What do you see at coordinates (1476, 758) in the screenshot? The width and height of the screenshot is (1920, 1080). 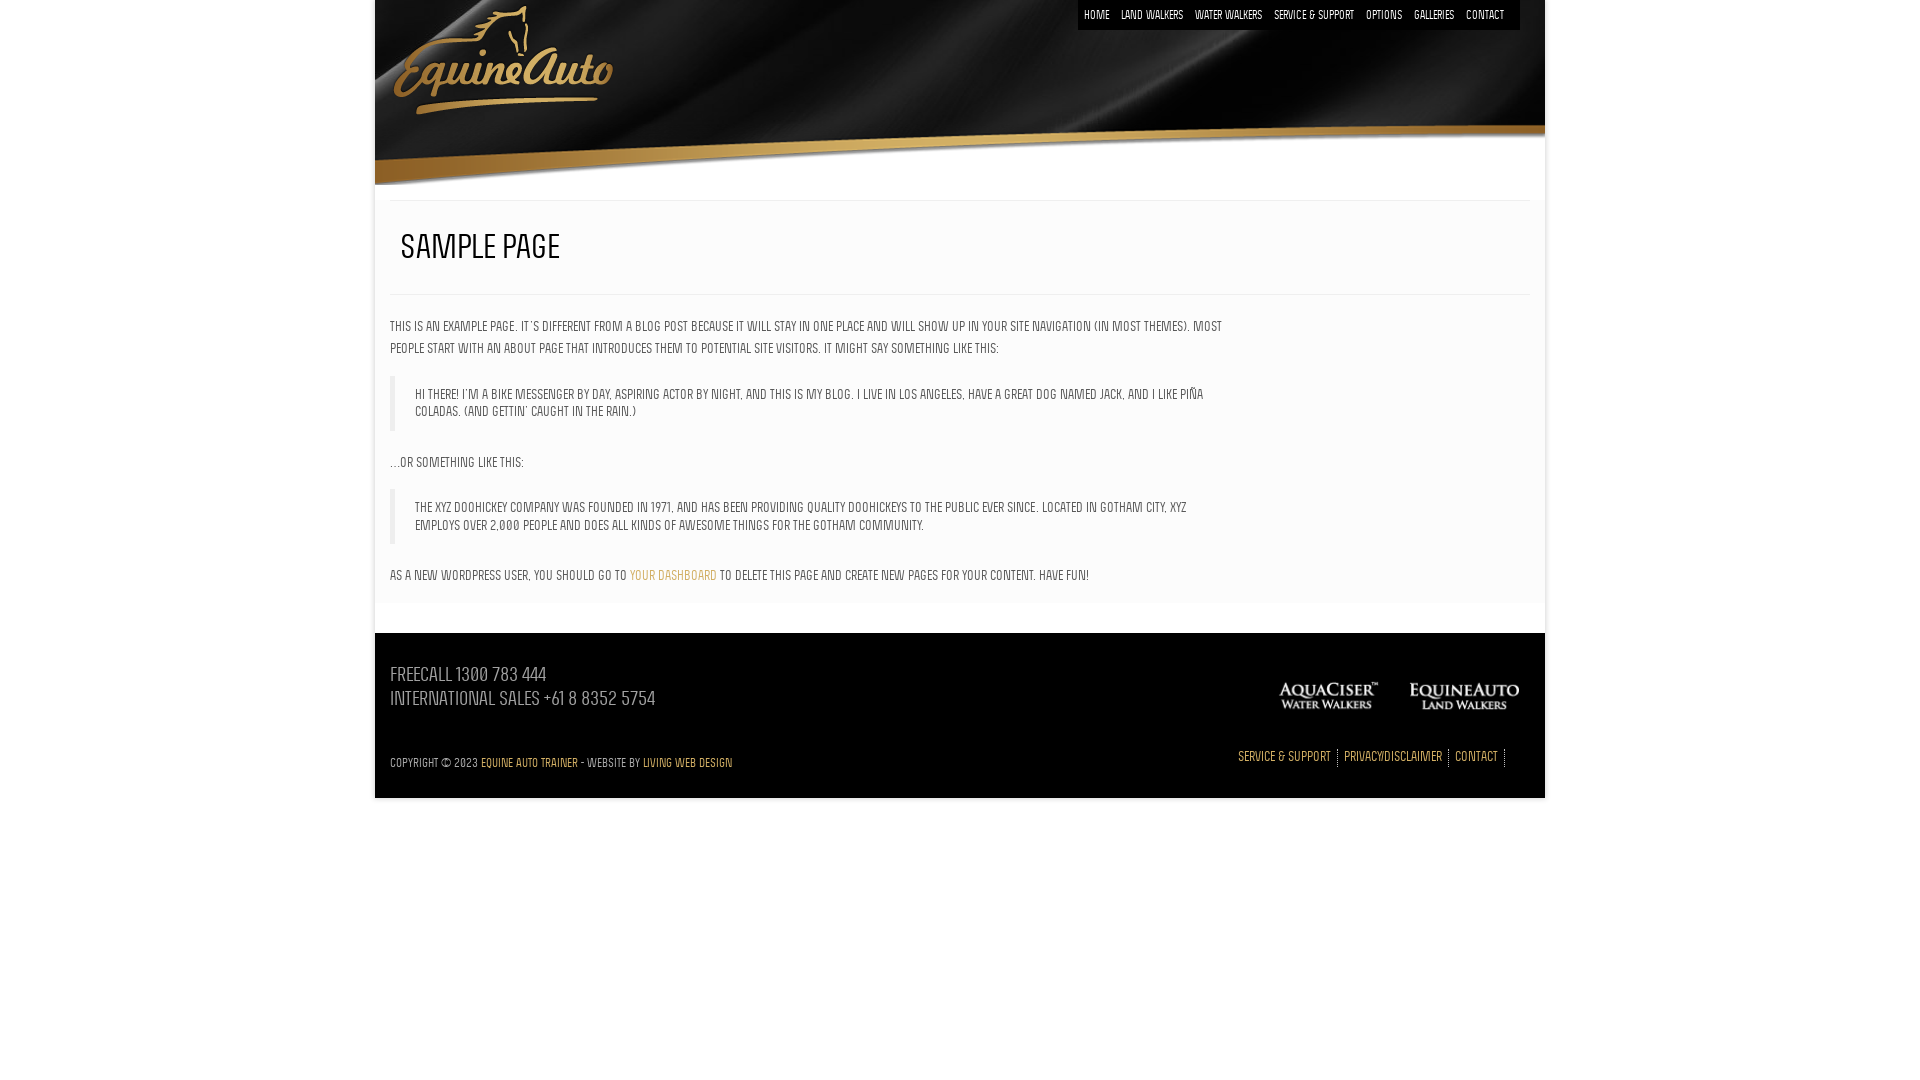 I see `Contact` at bounding box center [1476, 758].